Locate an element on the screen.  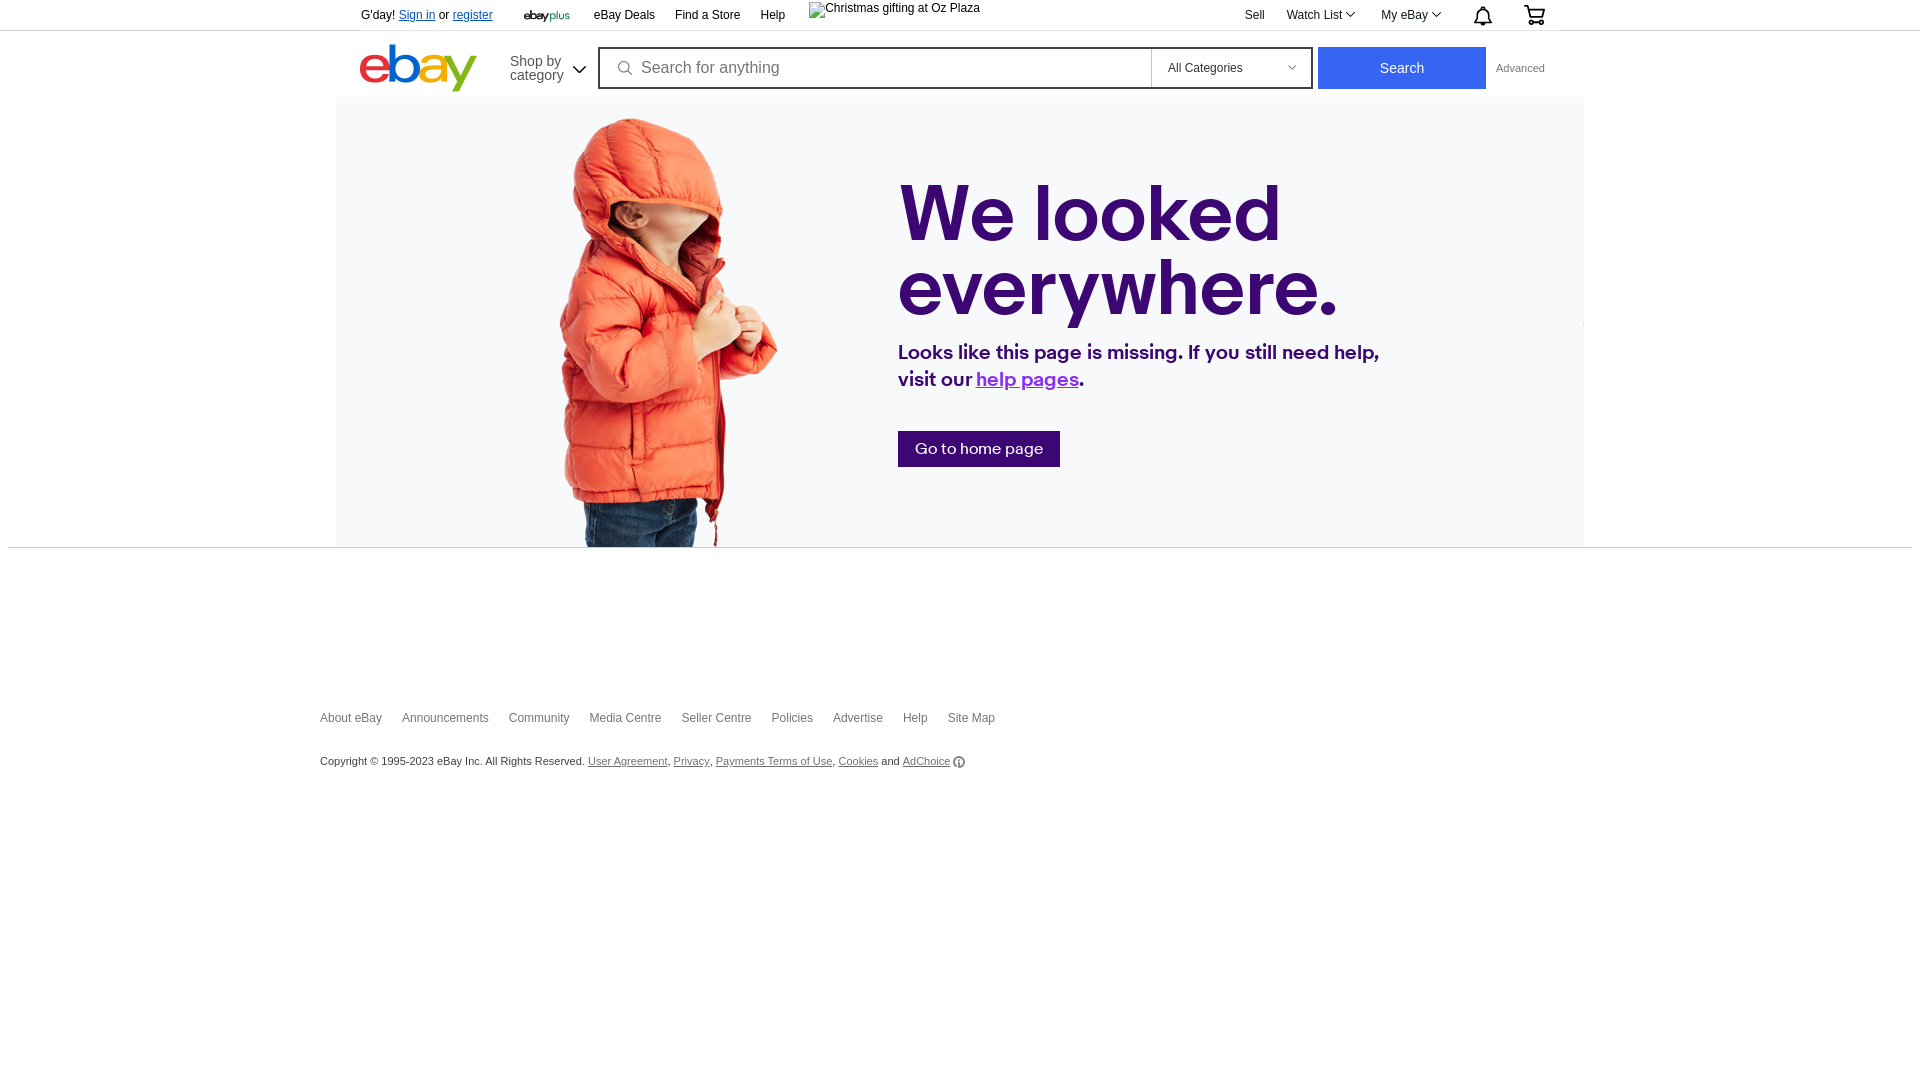
Watch List is located at coordinates (1320, 15).